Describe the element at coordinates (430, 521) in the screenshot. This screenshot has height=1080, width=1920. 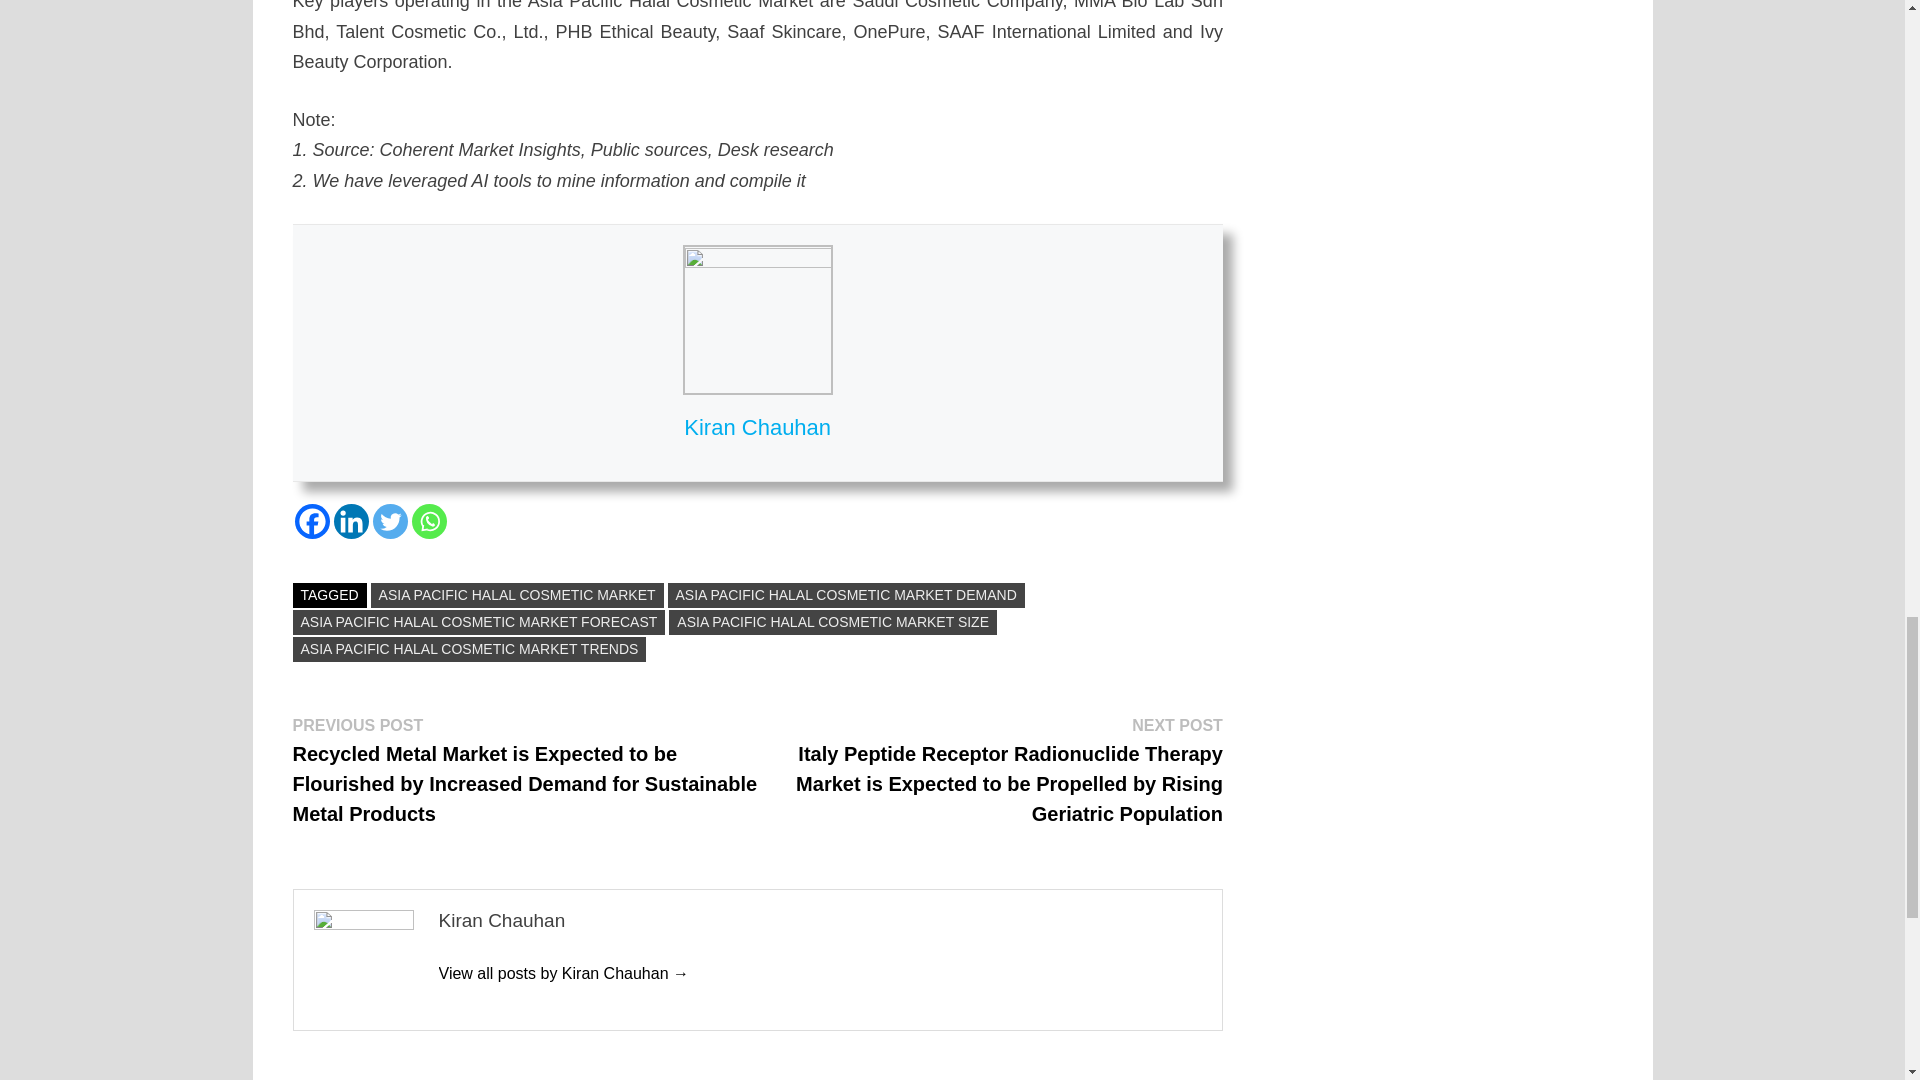
I see `Whatsapp` at that location.